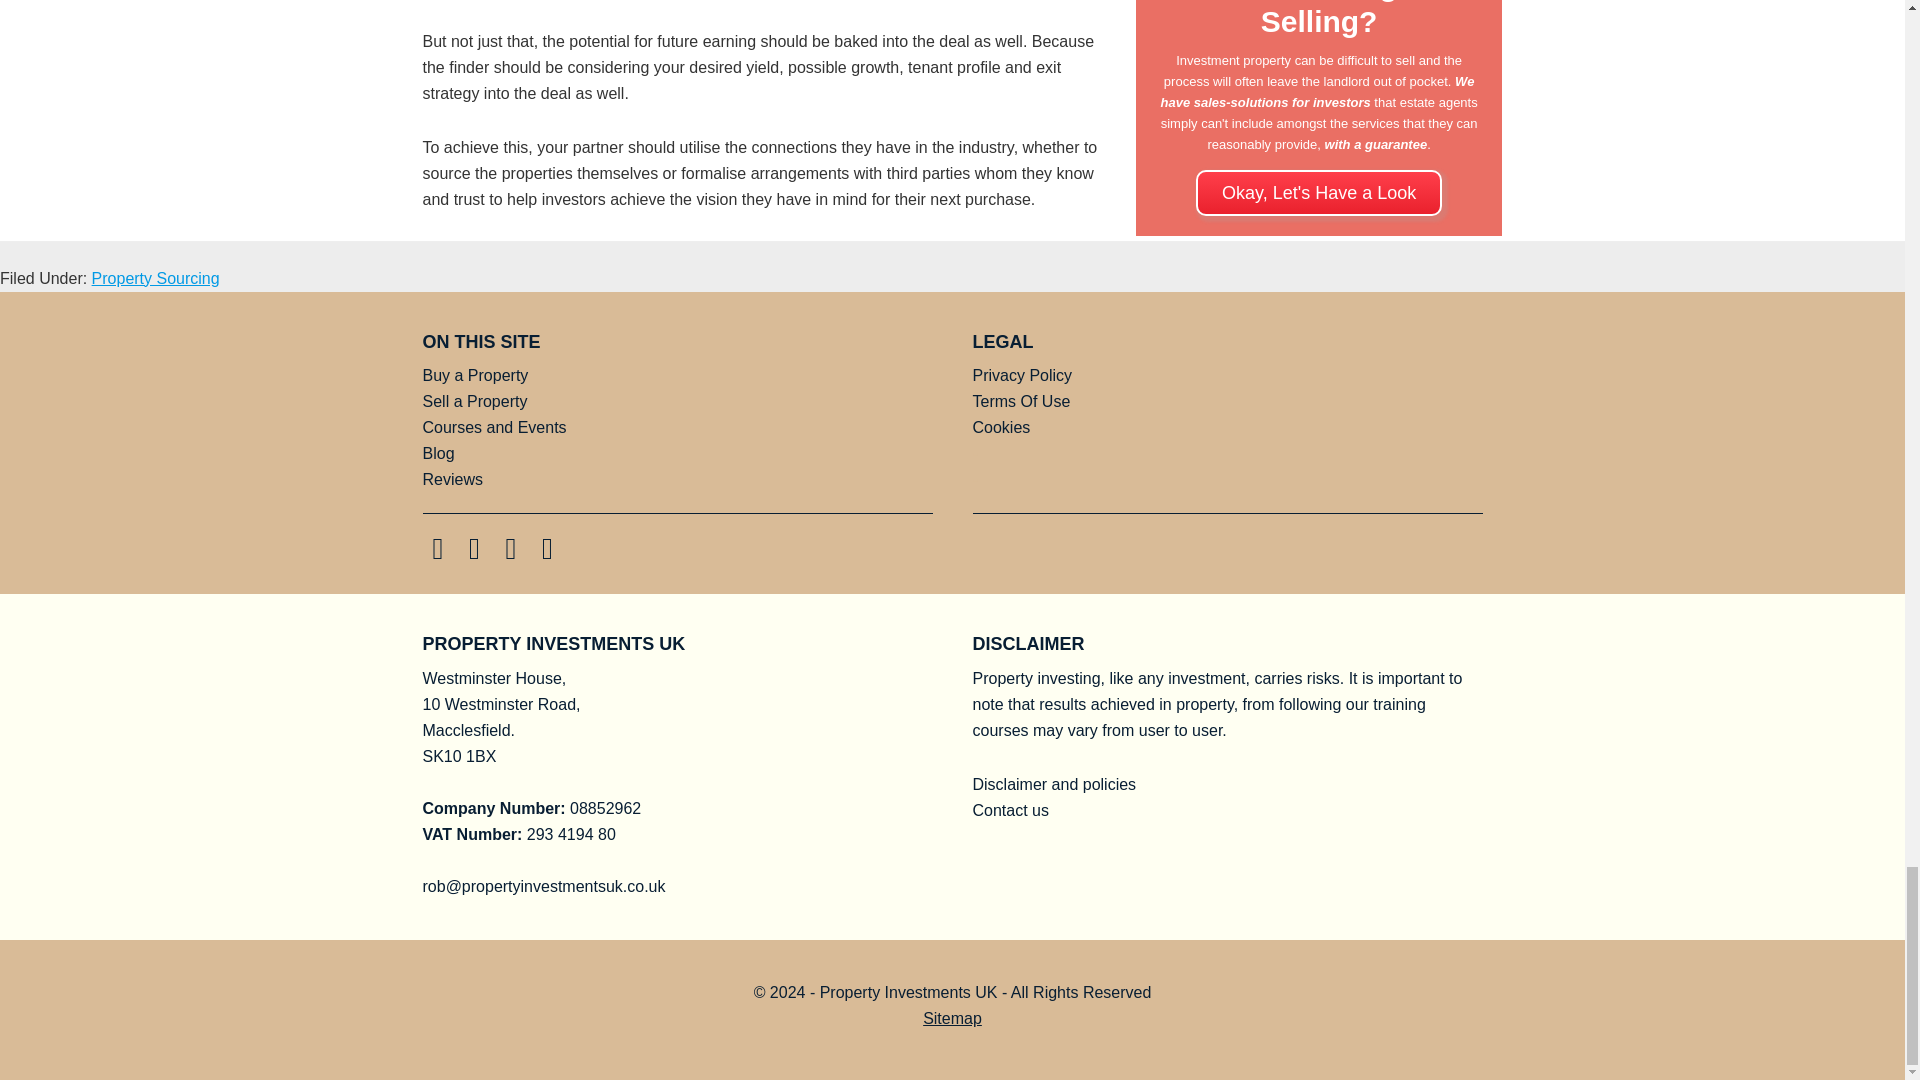 Image resolution: width=1920 pixels, height=1080 pixels. Describe the element at coordinates (1000, 428) in the screenshot. I see `Cookies` at that location.